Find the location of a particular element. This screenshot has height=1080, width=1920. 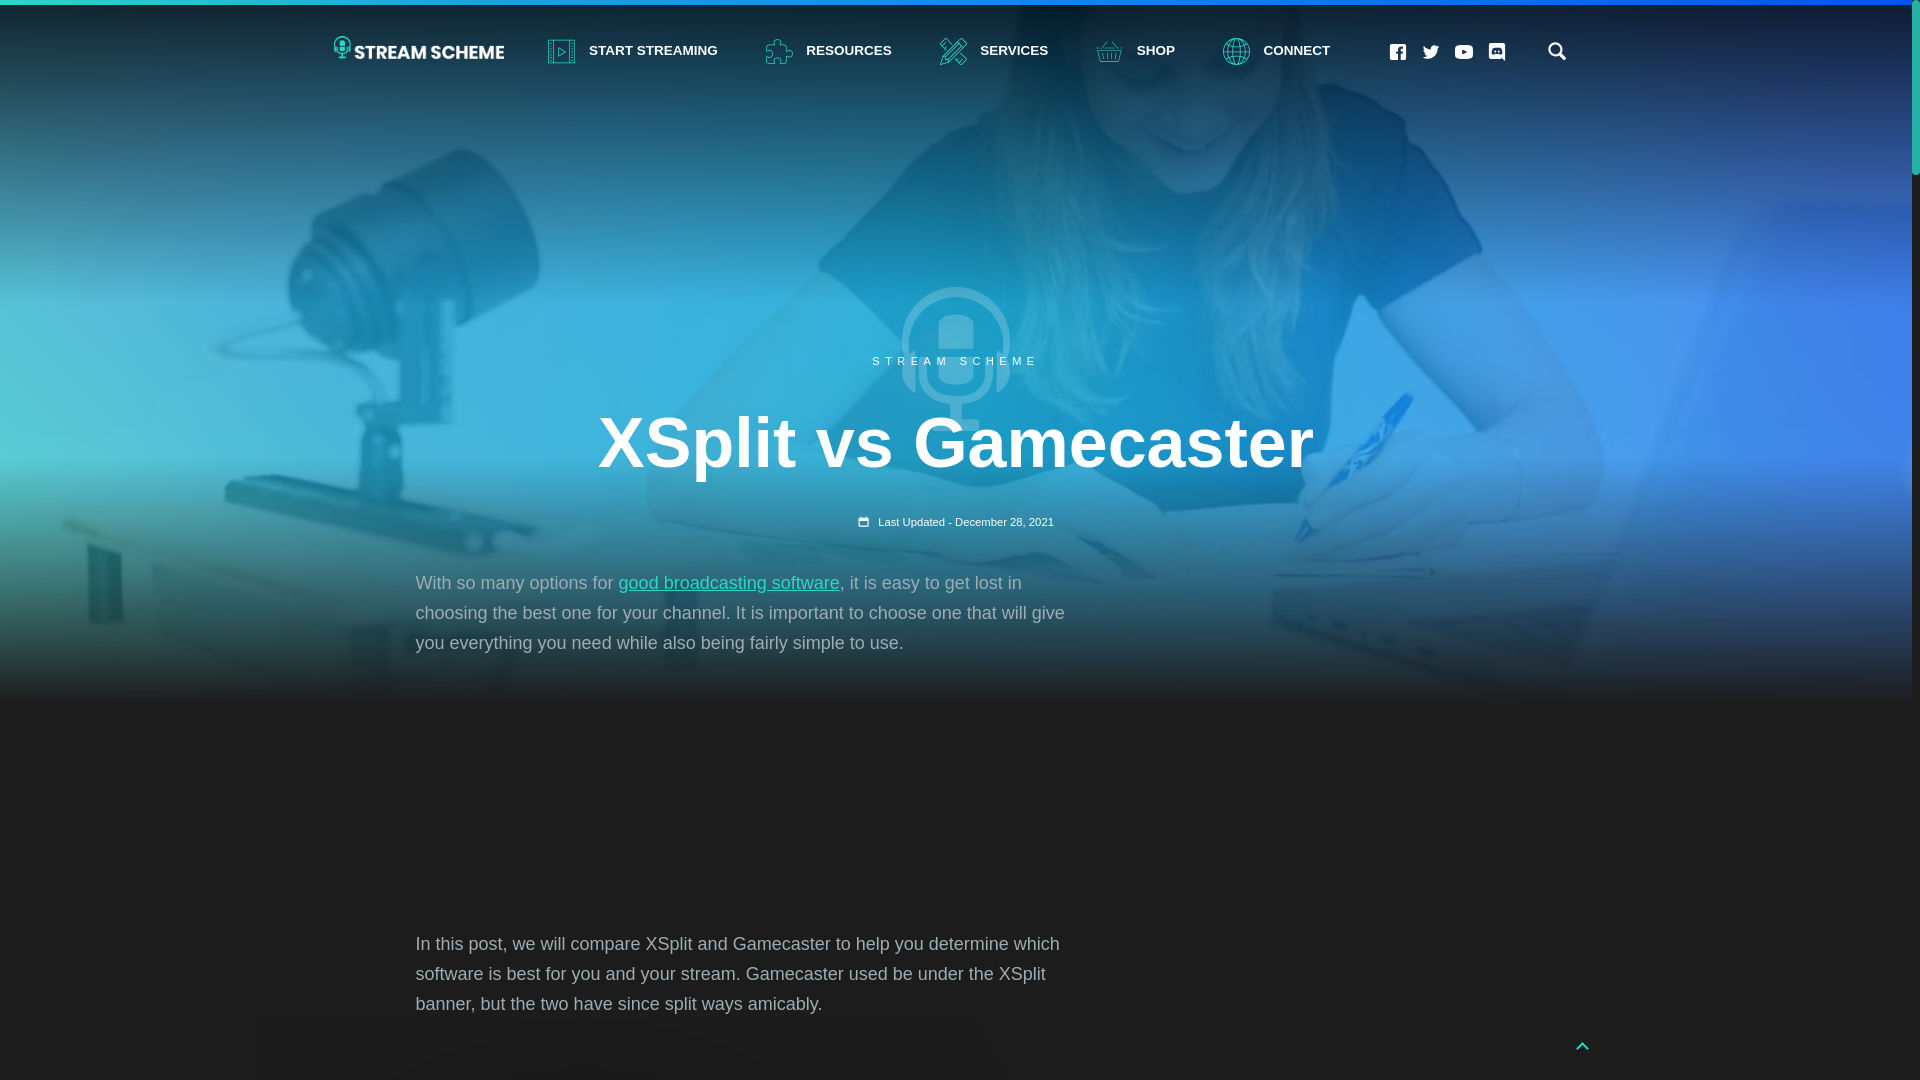

TOOLS is located at coordinates (954, 50).